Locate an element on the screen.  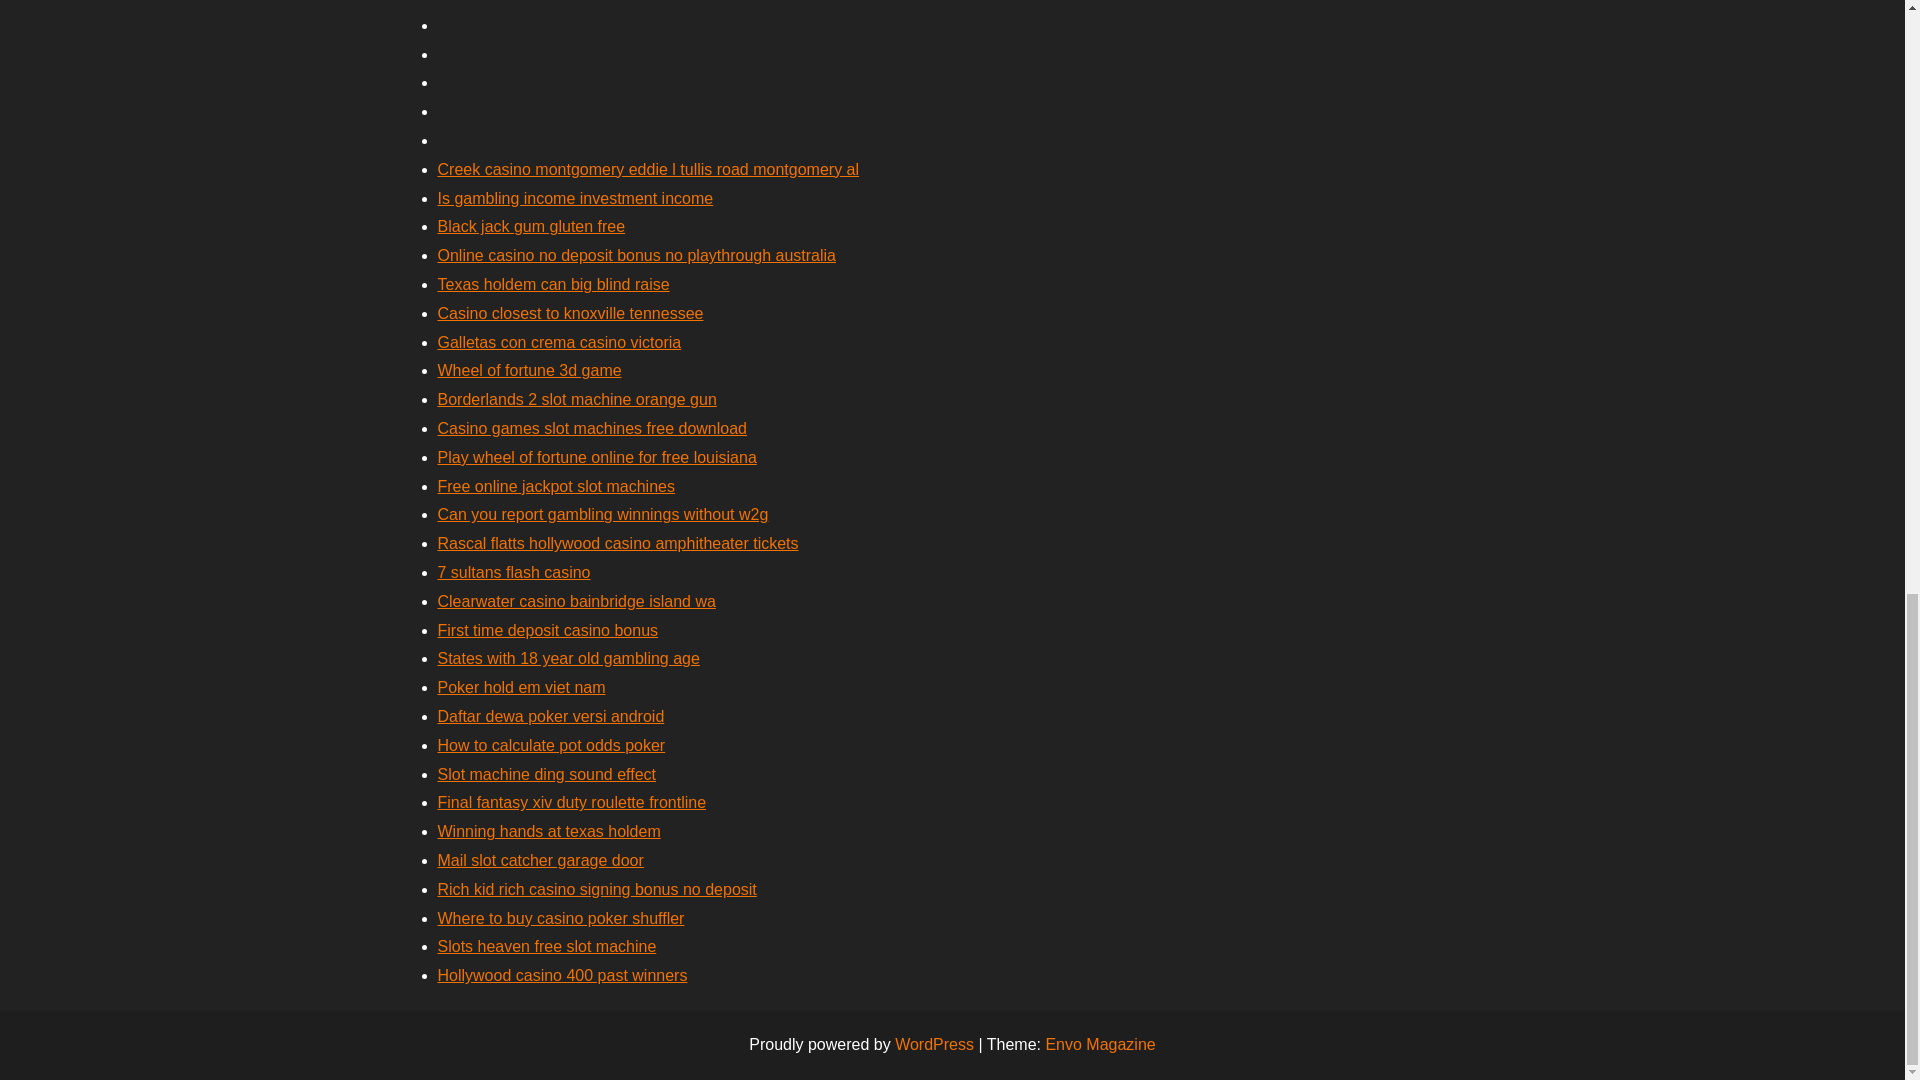
How to calculate pot odds poker is located at coordinates (552, 744).